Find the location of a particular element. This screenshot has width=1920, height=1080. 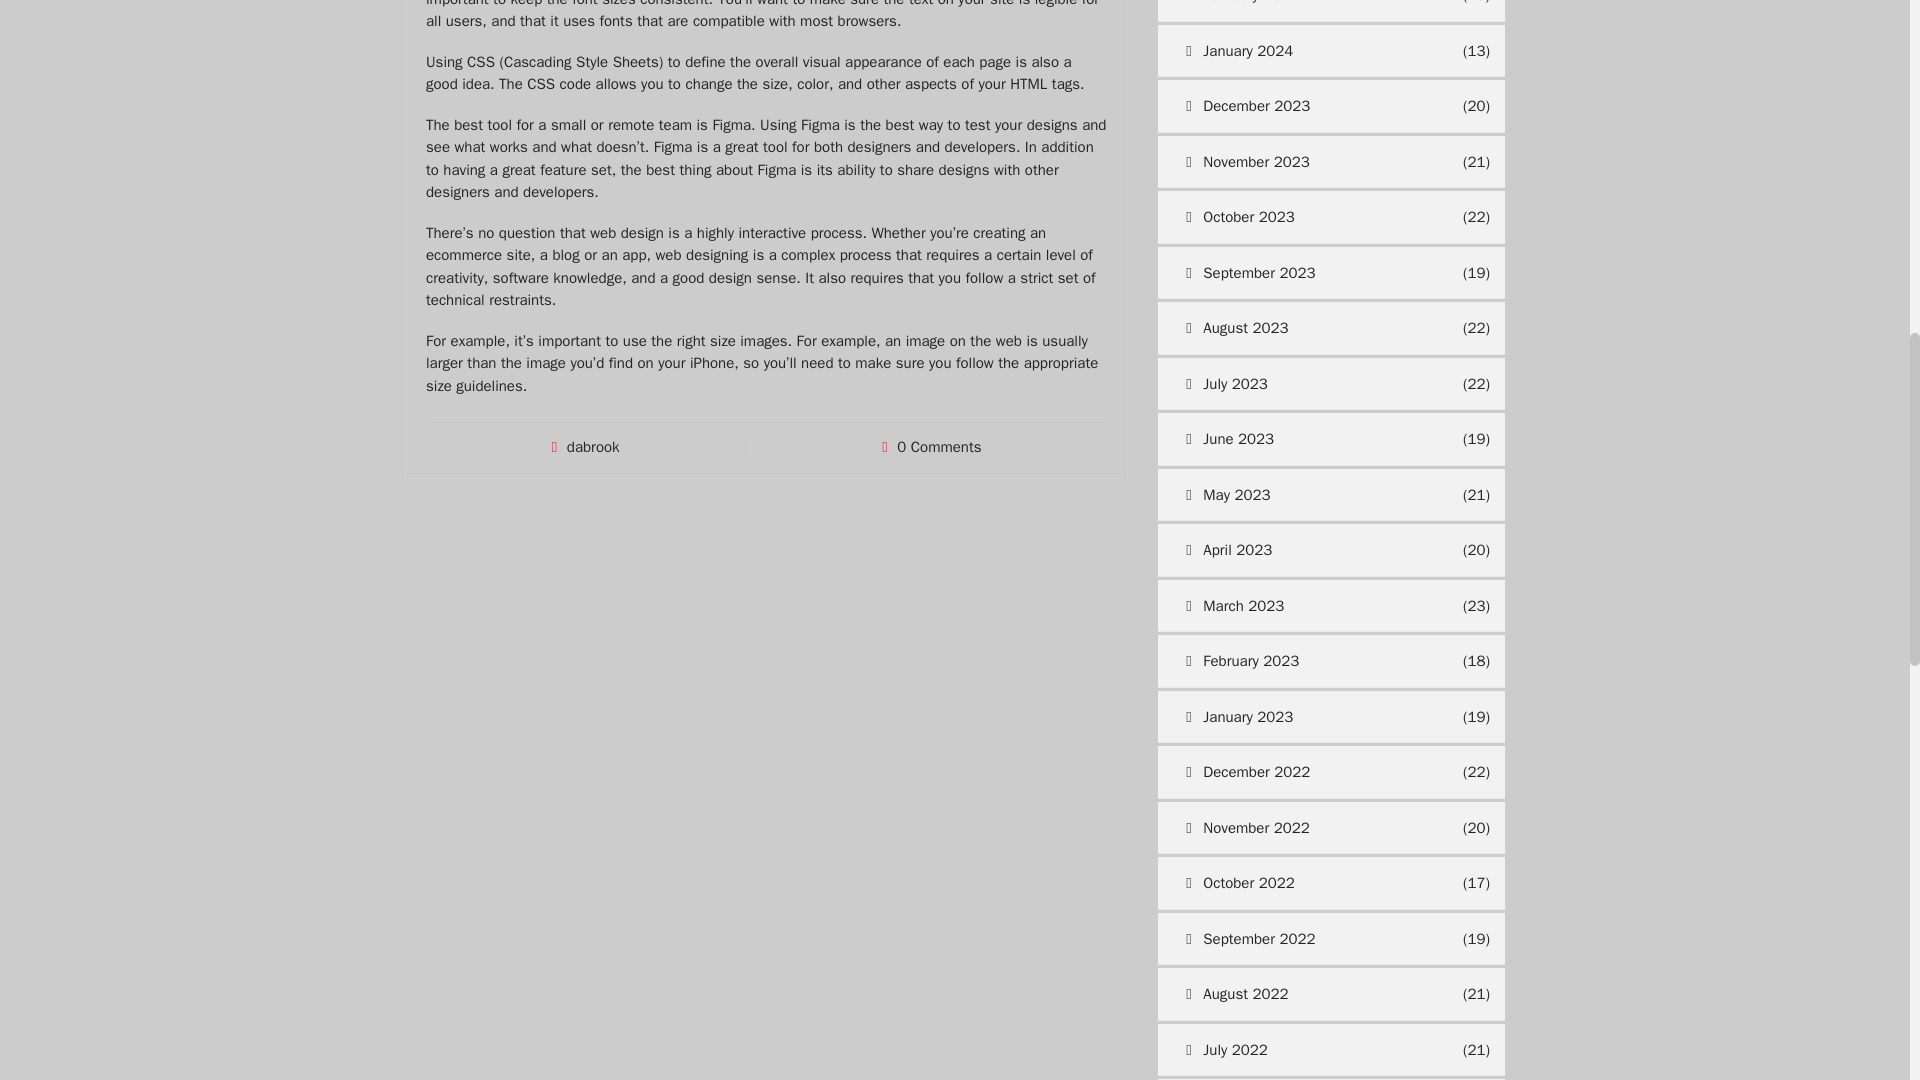

January 2024 is located at coordinates (1307, 50).